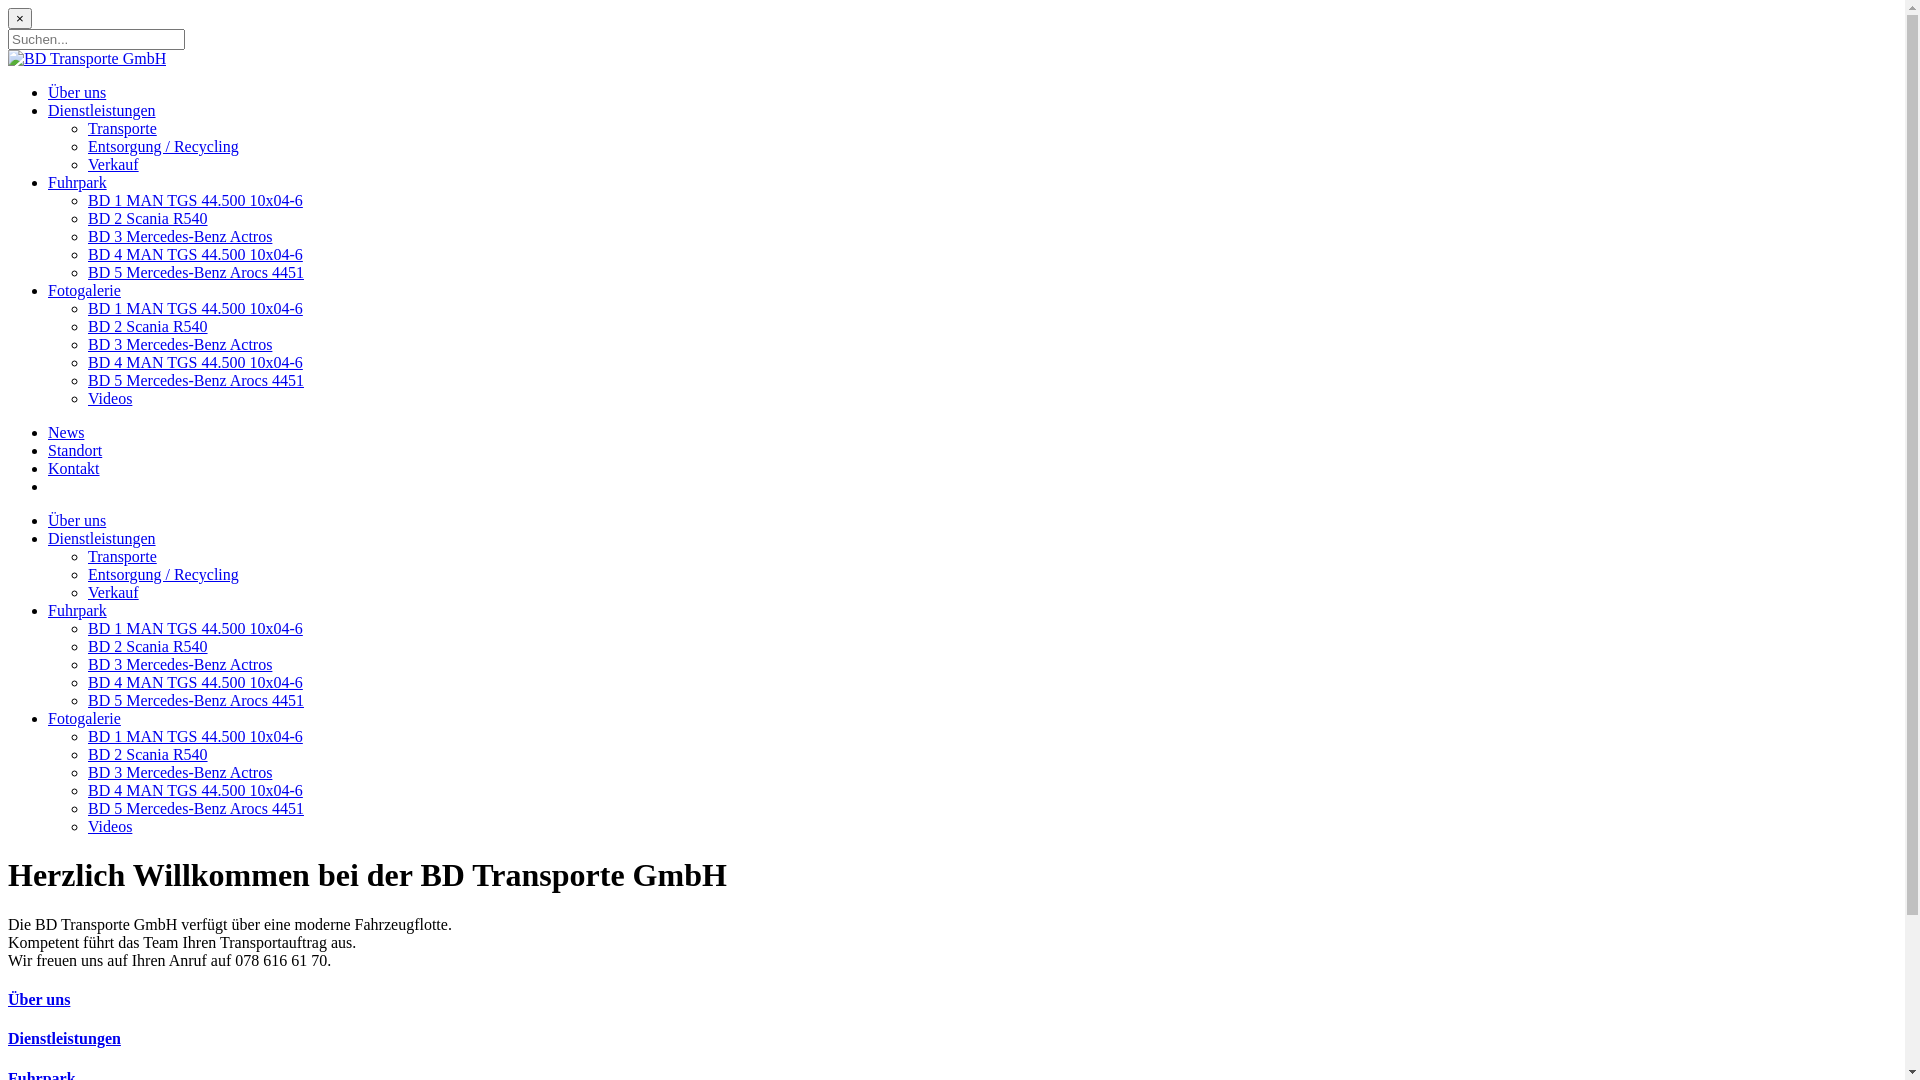  I want to click on Dienstleistungen, so click(102, 538).